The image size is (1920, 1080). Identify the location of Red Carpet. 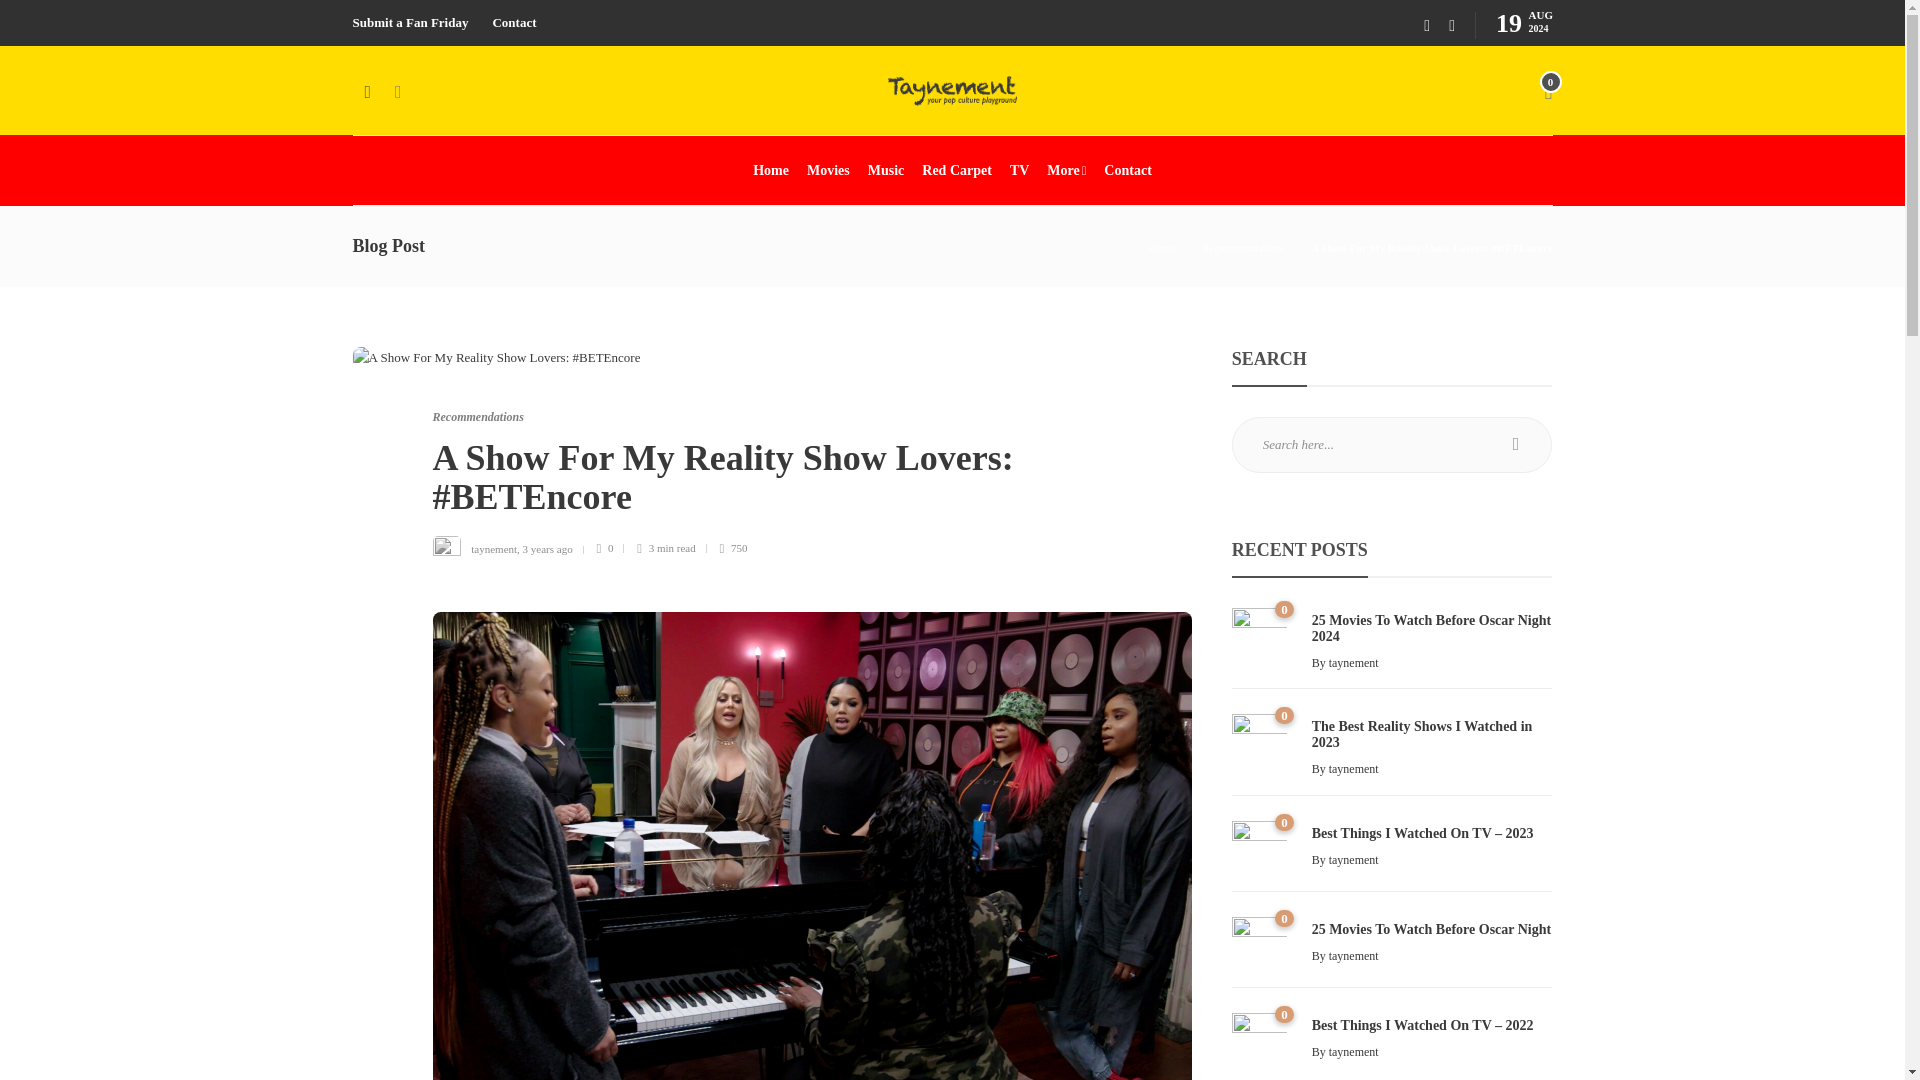
(956, 171).